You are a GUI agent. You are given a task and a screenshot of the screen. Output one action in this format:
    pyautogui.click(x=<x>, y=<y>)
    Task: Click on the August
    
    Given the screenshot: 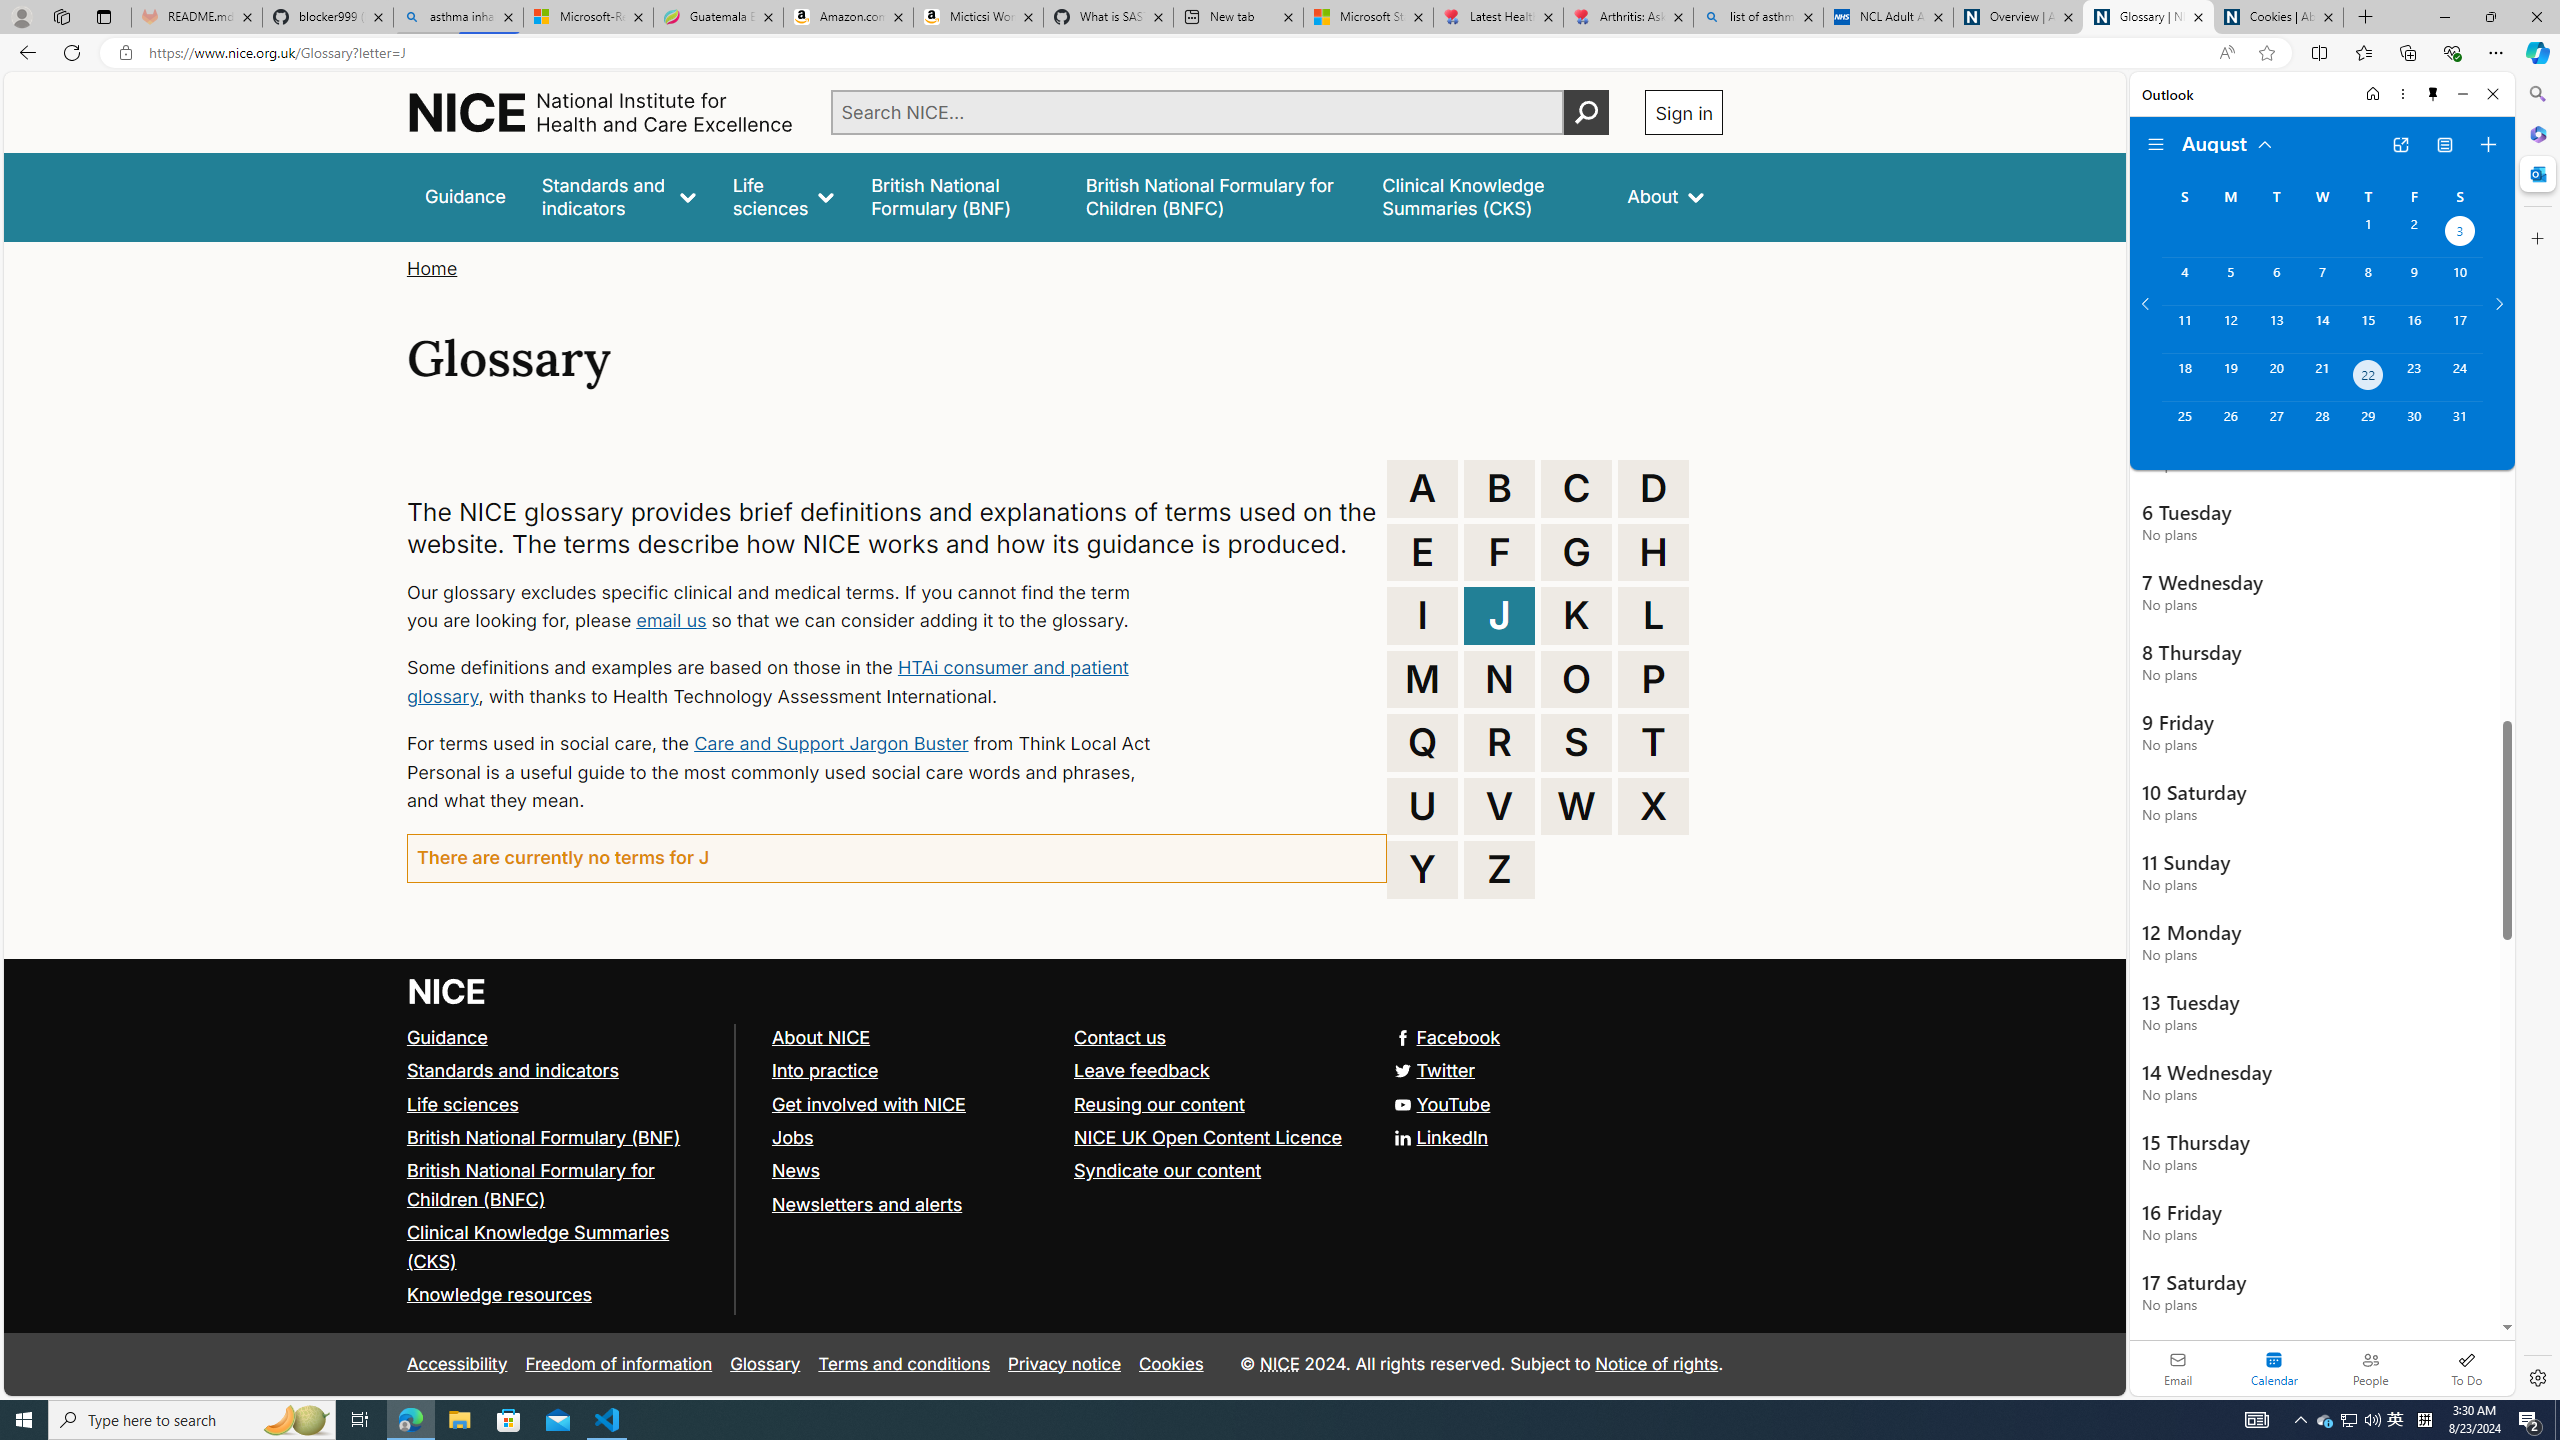 What is the action you would take?
    pyautogui.click(x=2228, y=142)
    